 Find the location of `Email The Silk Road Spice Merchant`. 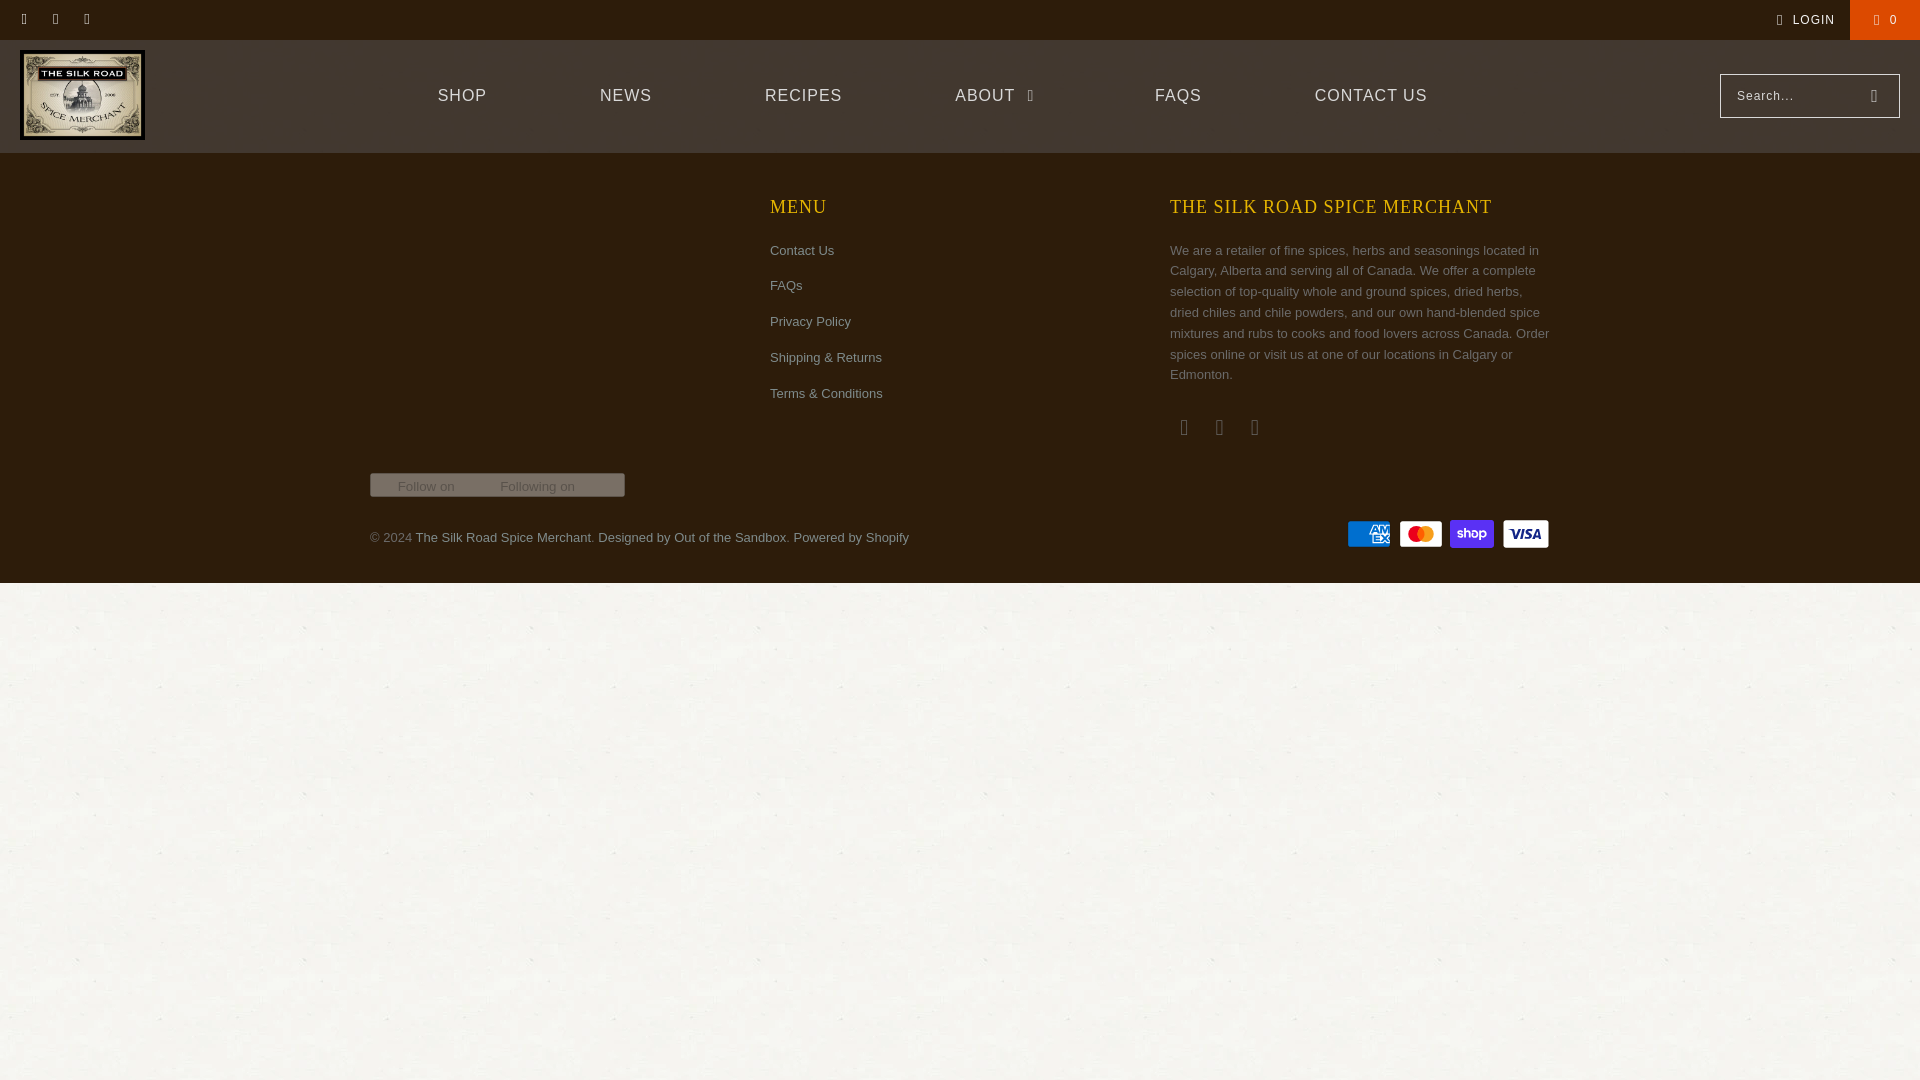

Email The Silk Road Spice Merchant is located at coordinates (24, 20).